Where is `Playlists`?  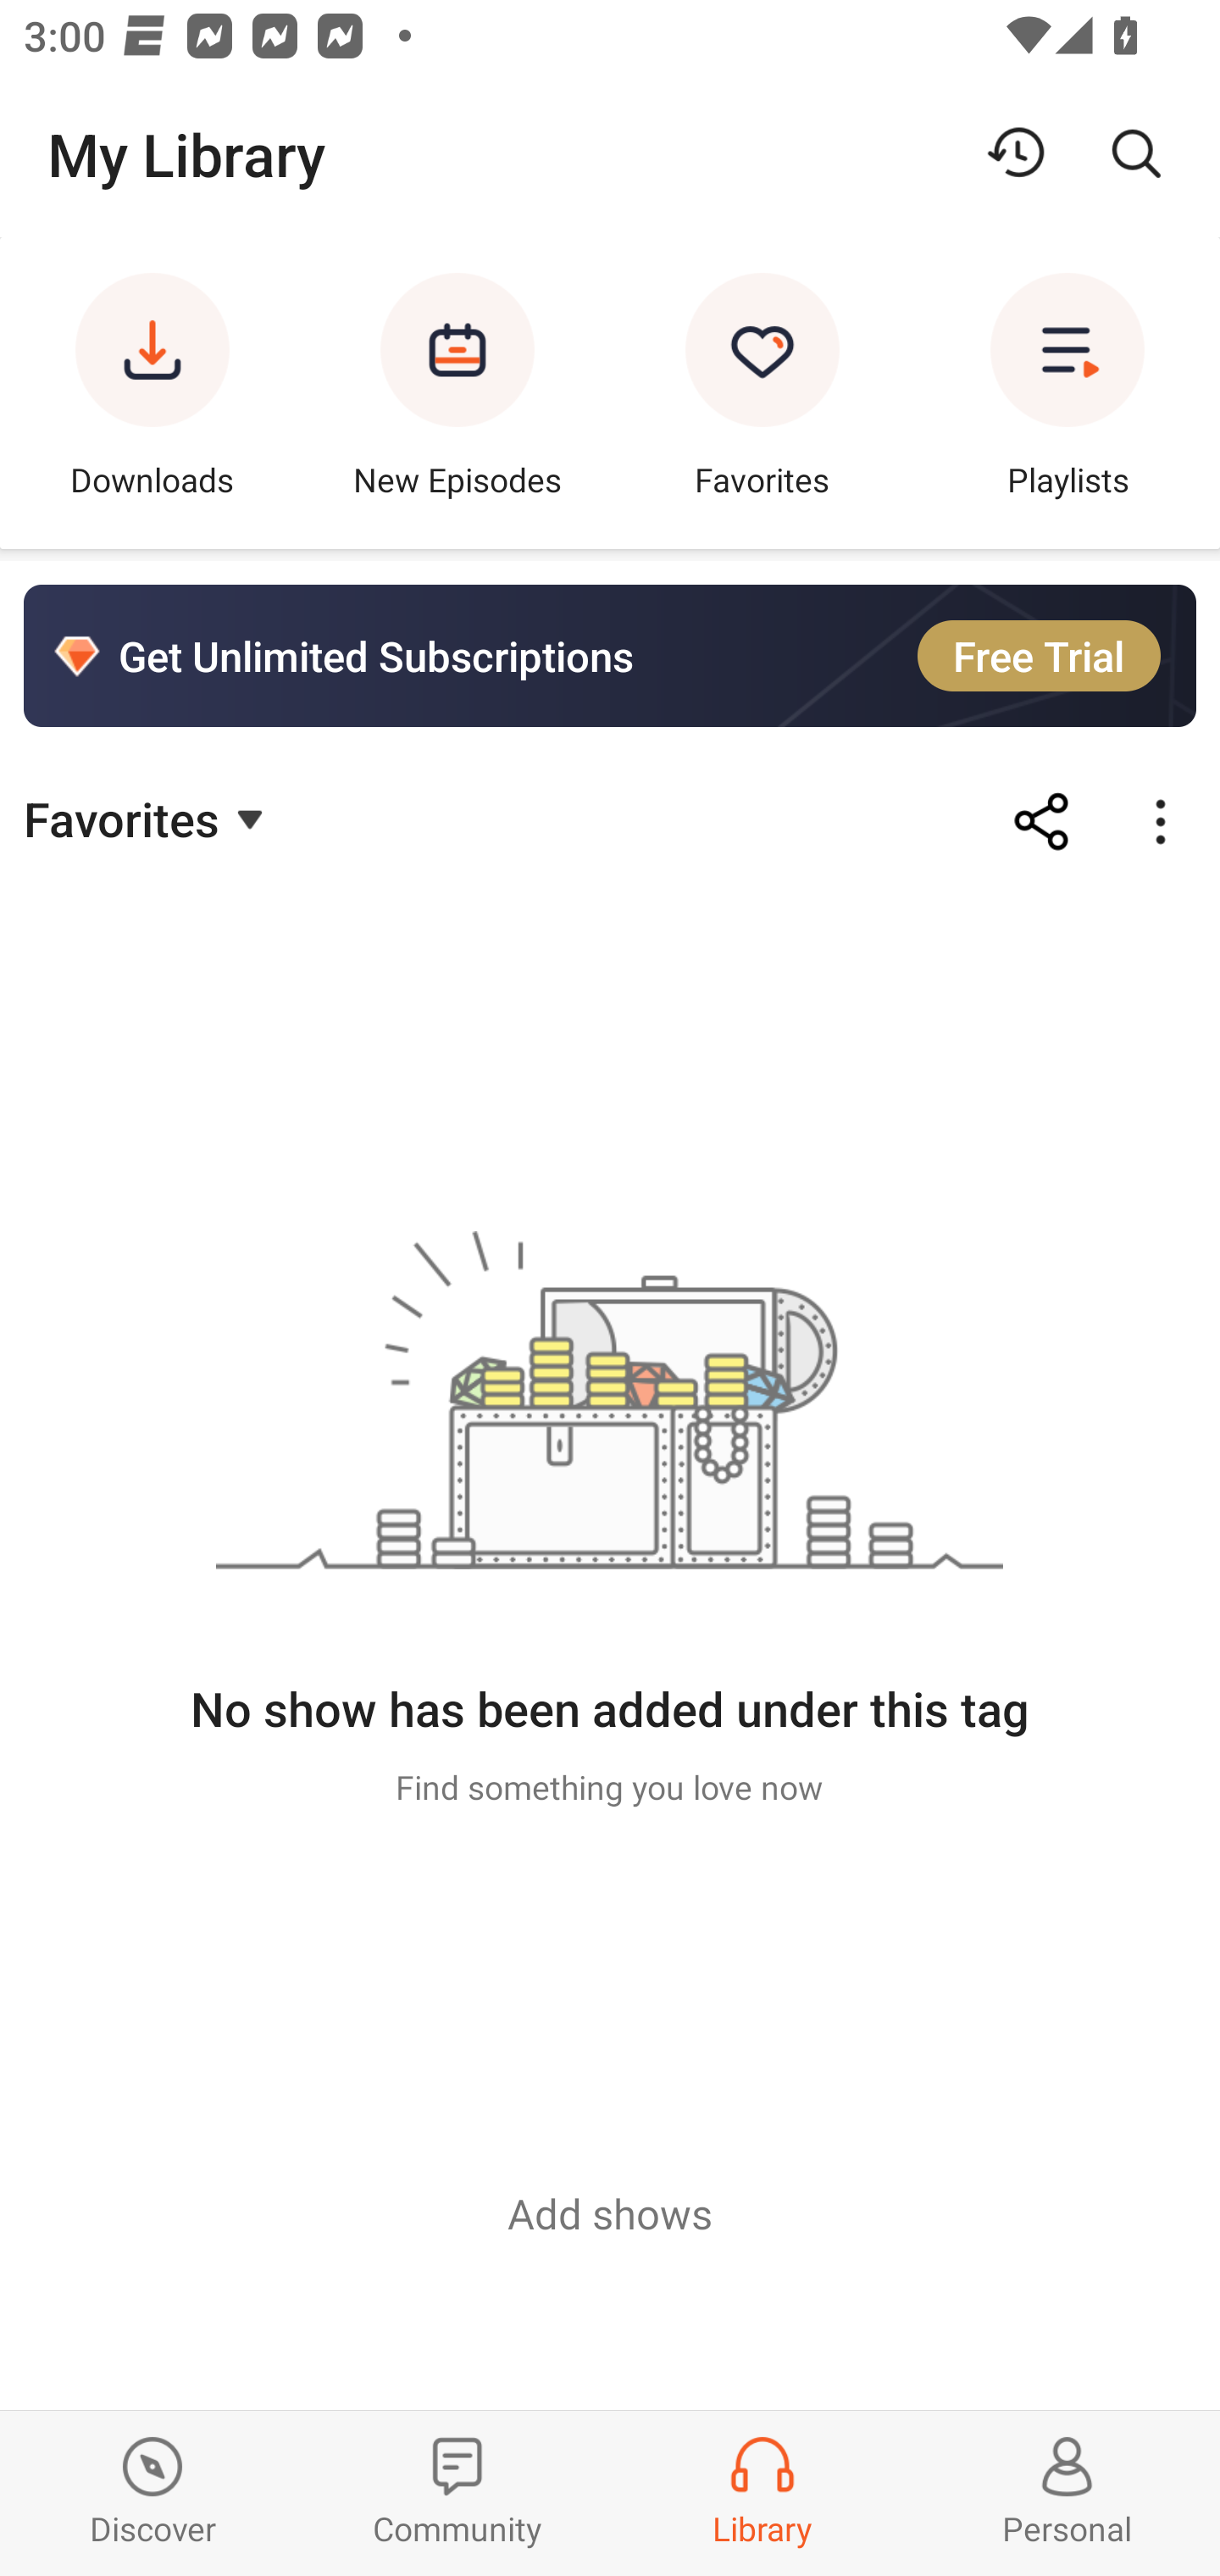
Playlists is located at coordinates (1067, 392).